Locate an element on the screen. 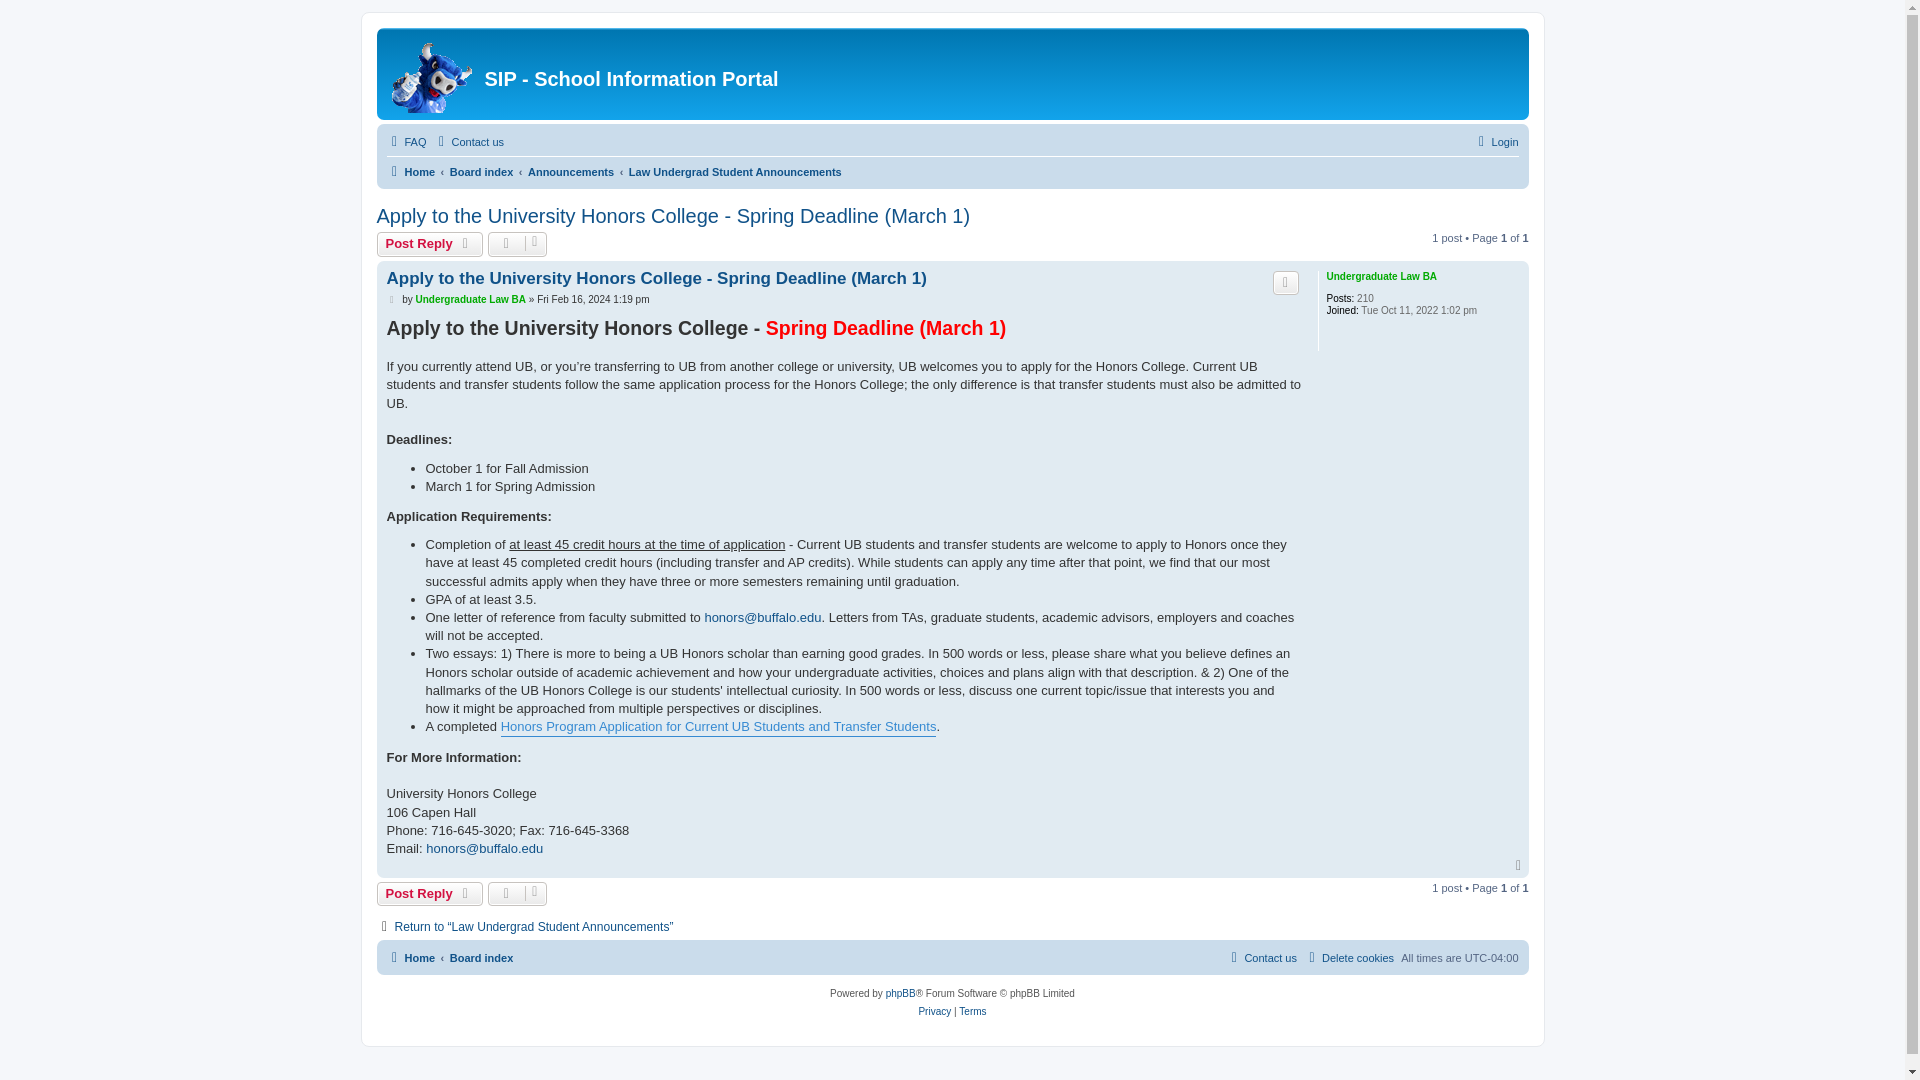 The height and width of the screenshot is (1080, 1920). phpBB is located at coordinates (900, 994).